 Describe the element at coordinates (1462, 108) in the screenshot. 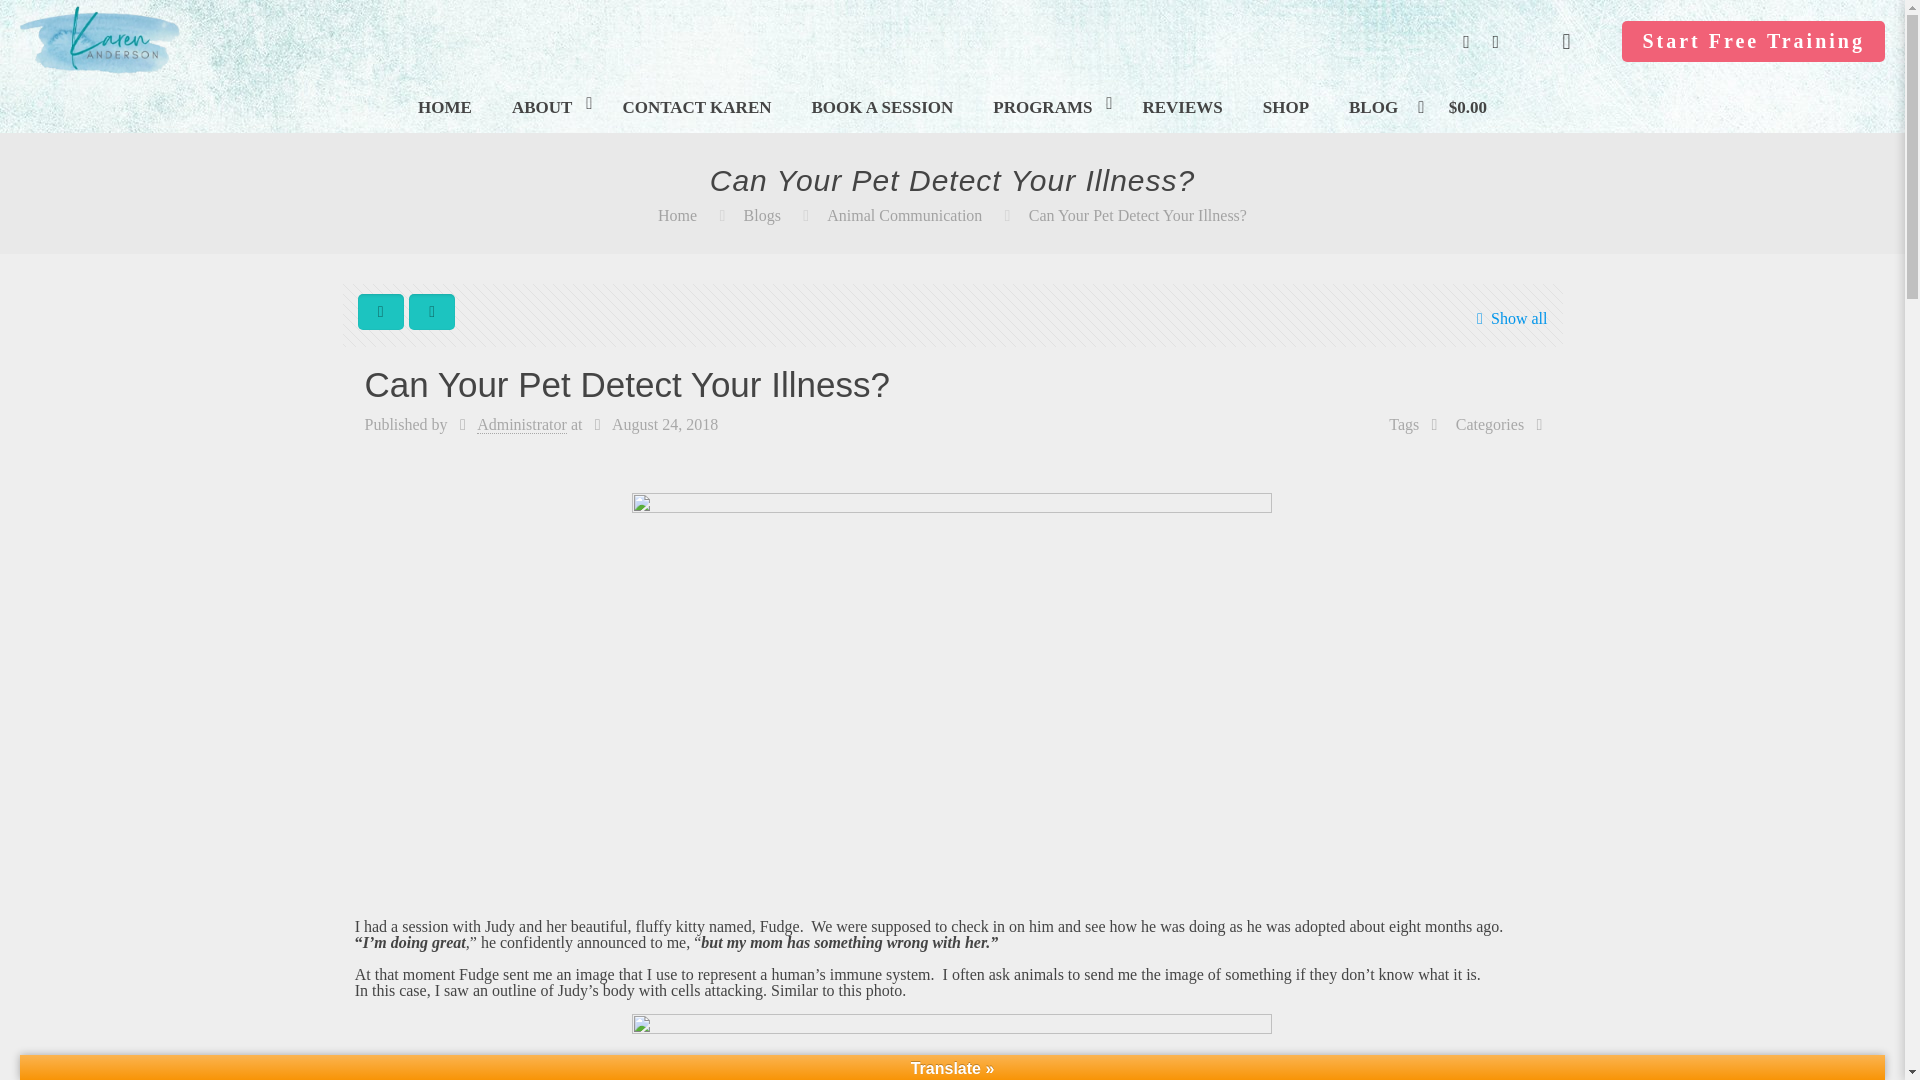

I see `Start shopping` at that location.